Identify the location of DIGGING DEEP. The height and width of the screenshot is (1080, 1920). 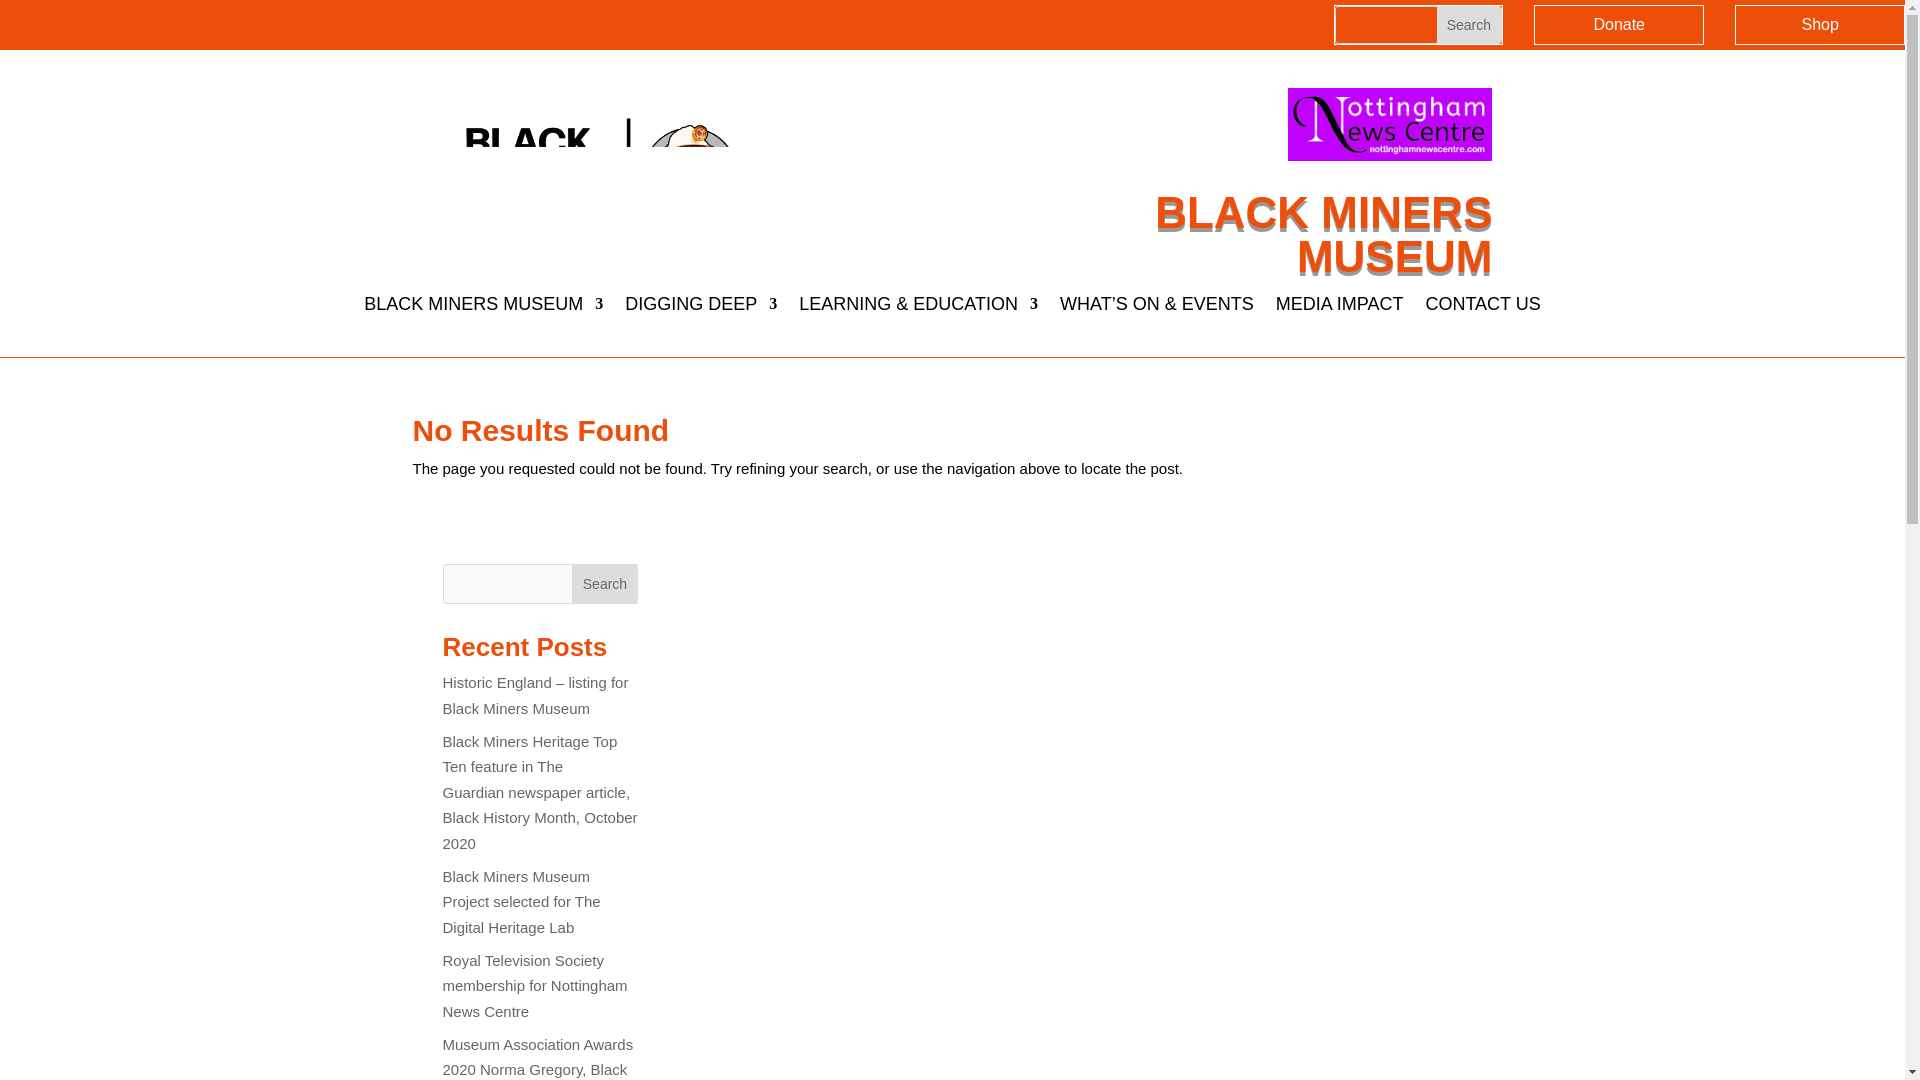
(701, 308).